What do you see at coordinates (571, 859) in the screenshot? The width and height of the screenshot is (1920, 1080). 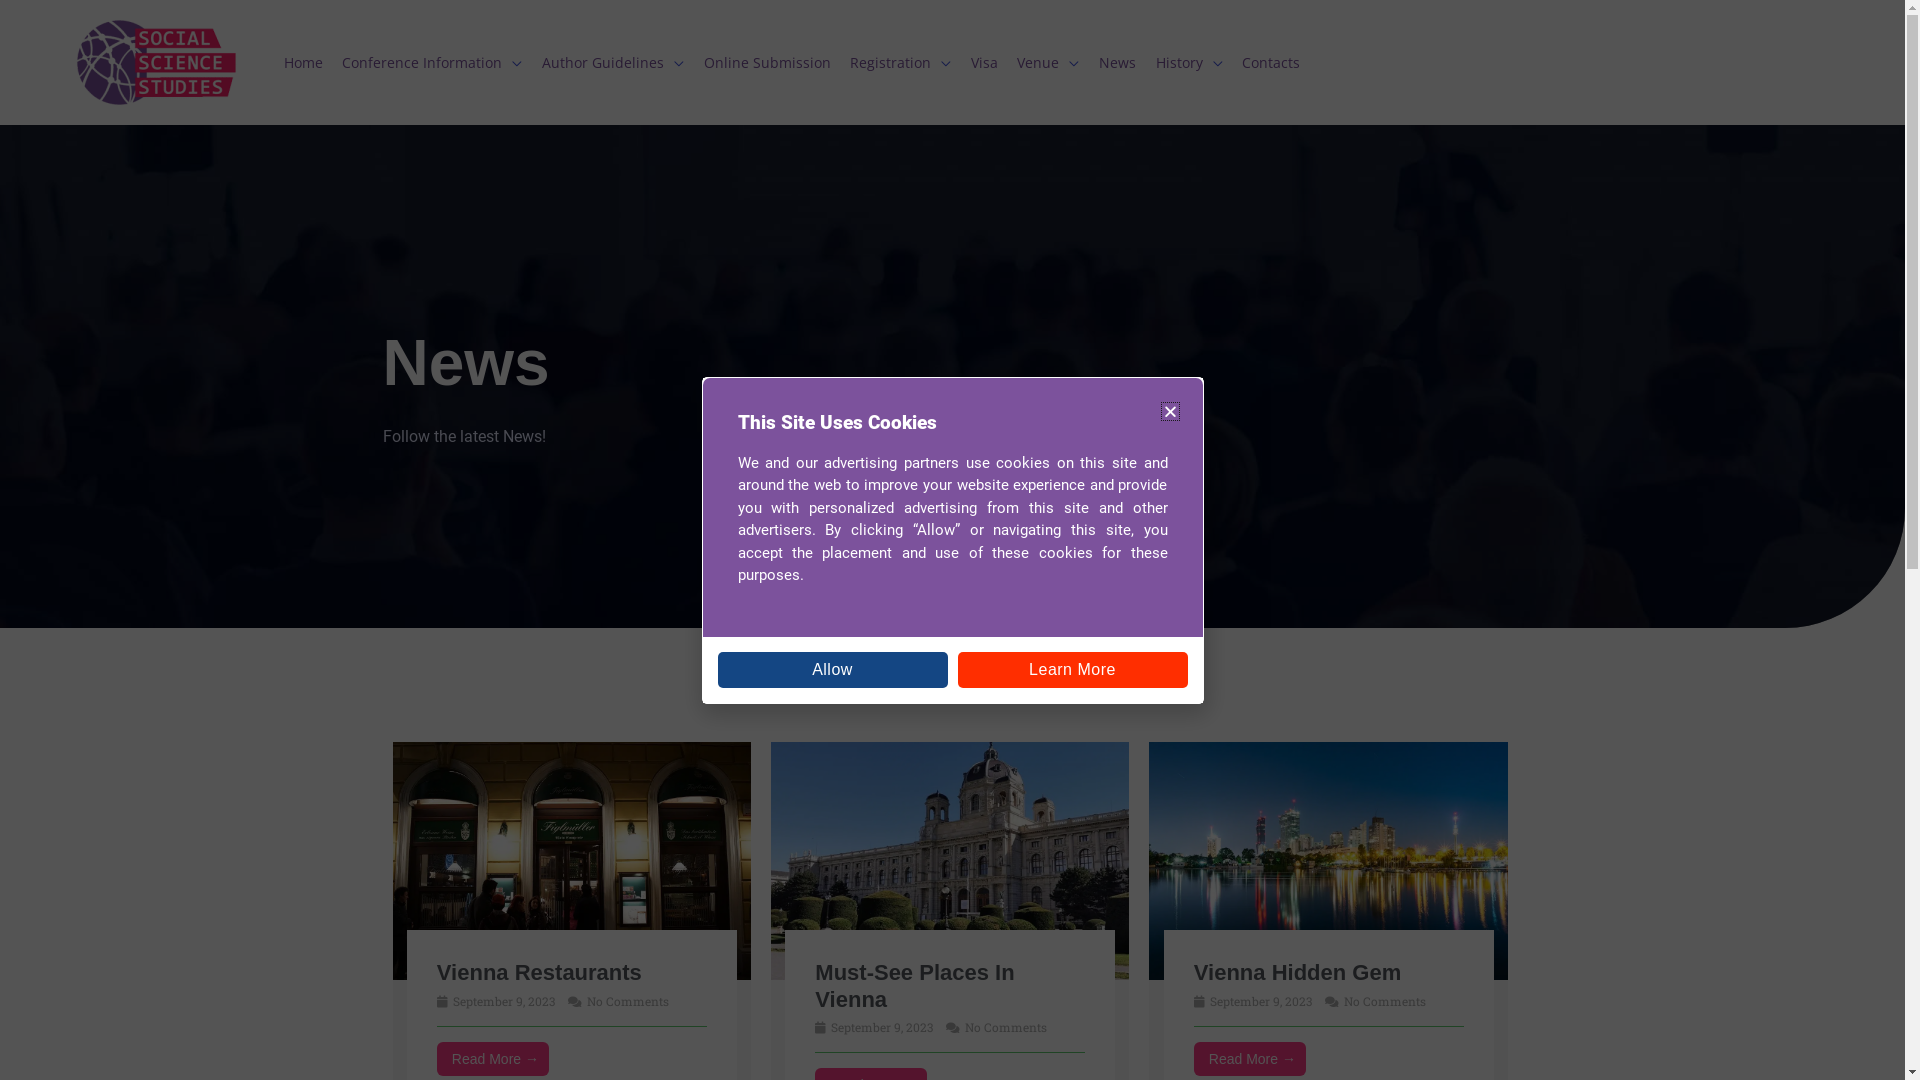 I see `Vienna Restaurants` at bounding box center [571, 859].